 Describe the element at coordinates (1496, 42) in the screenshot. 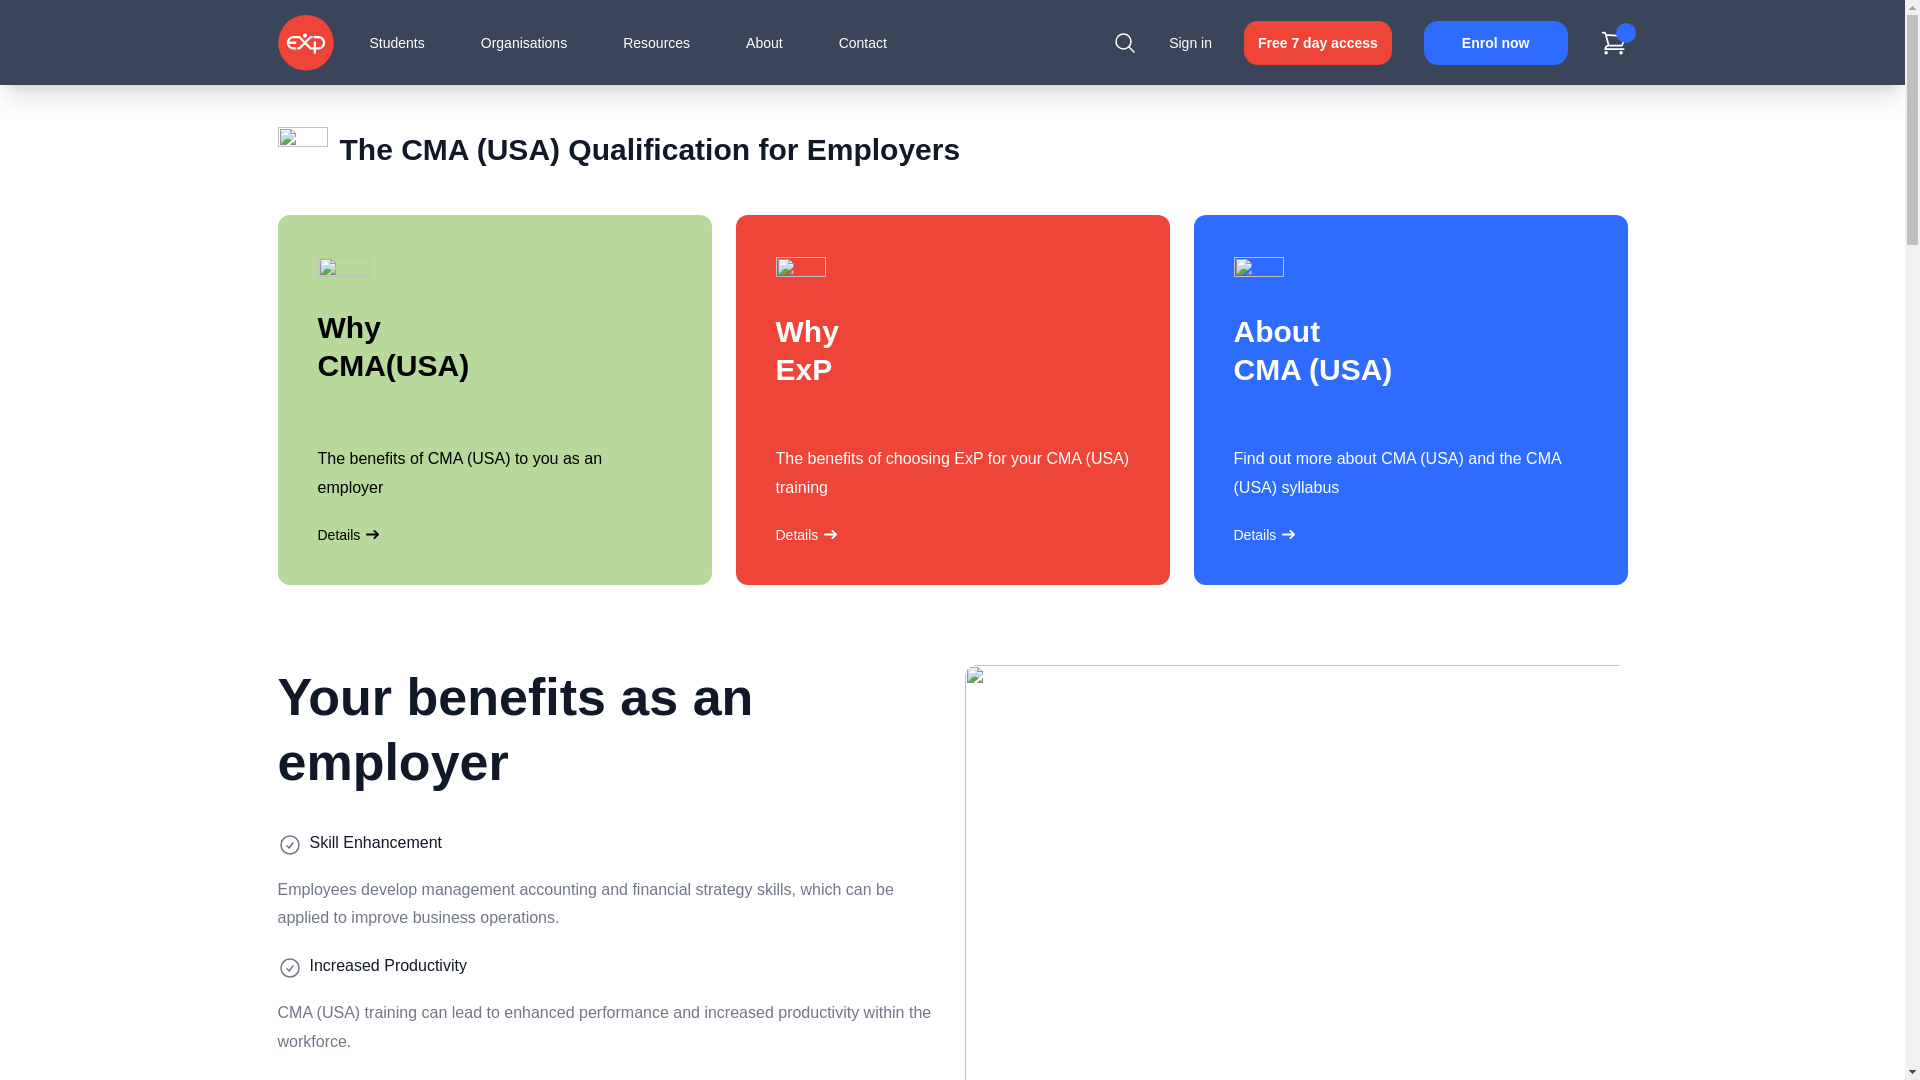

I see `Enrol now` at that location.